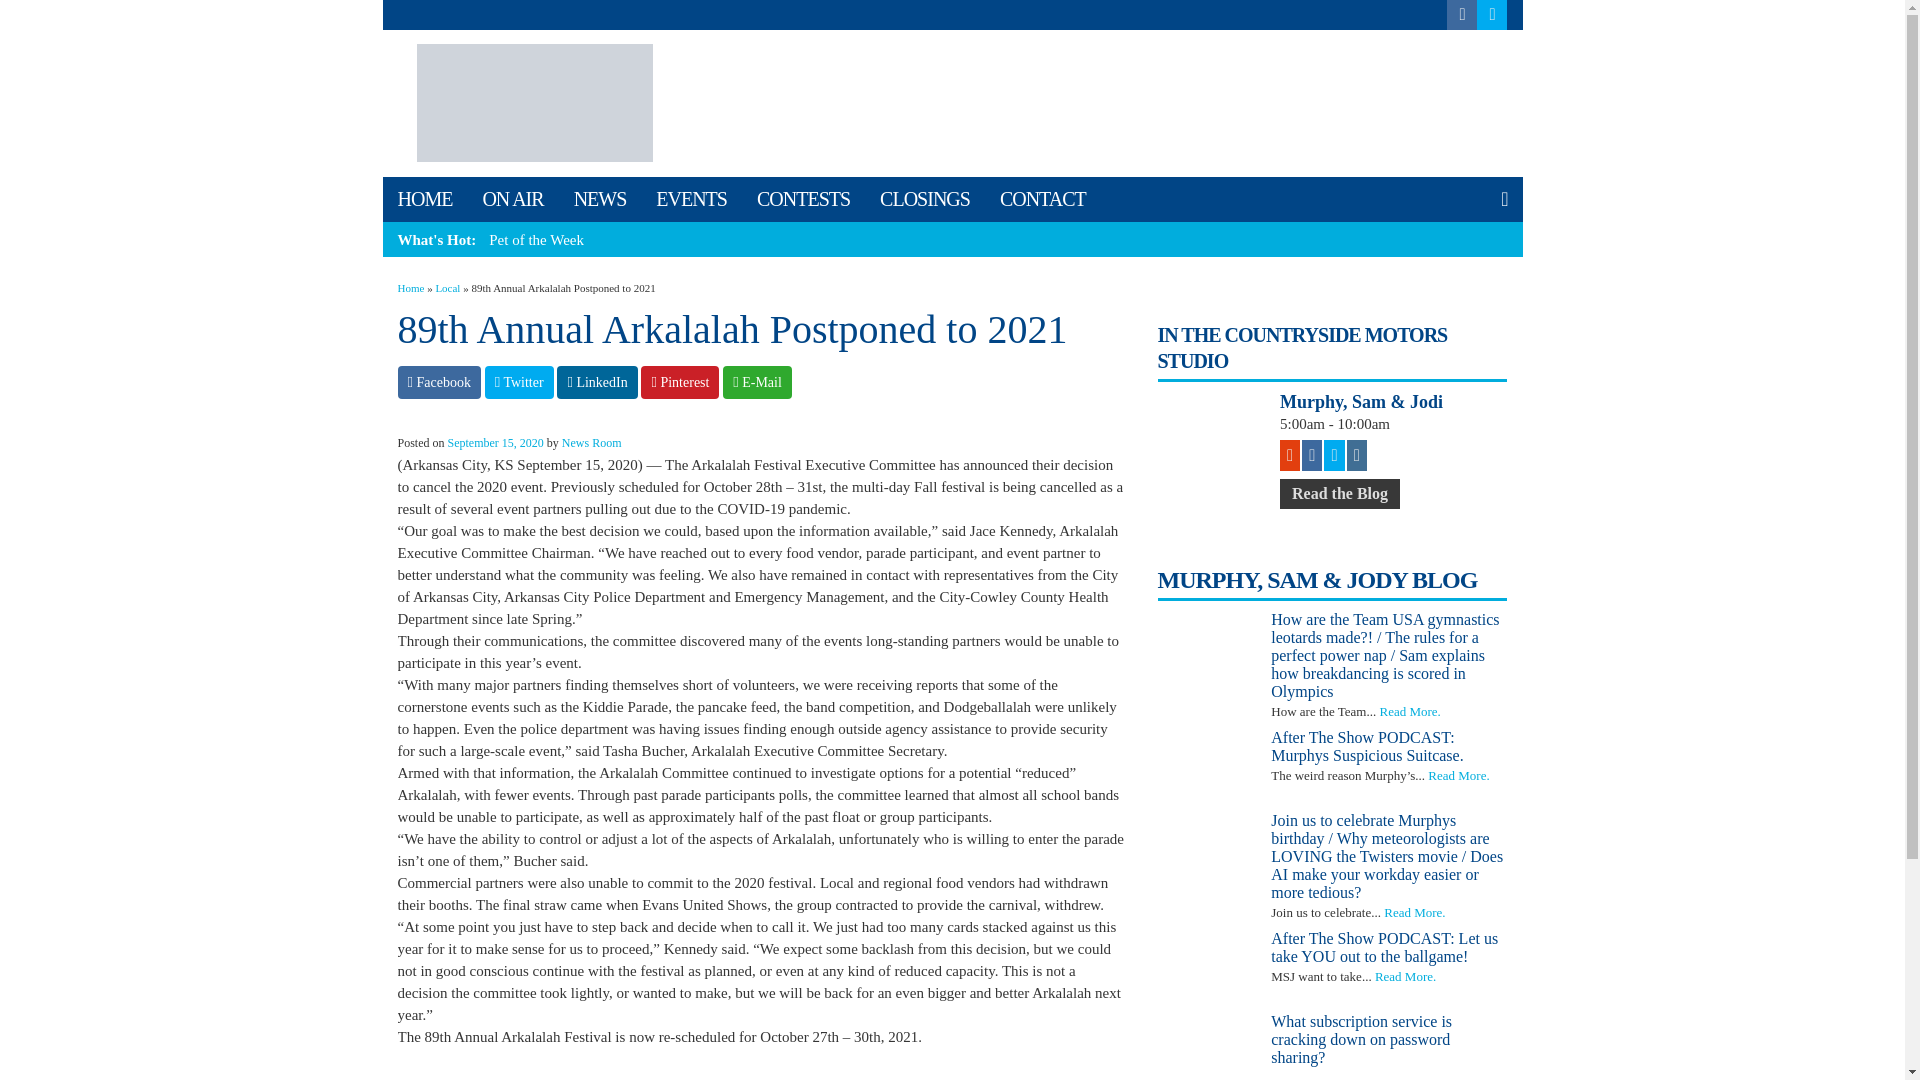 Image resolution: width=1920 pixels, height=1080 pixels. Describe the element at coordinates (691, 200) in the screenshot. I see `EVENTS` at that location.